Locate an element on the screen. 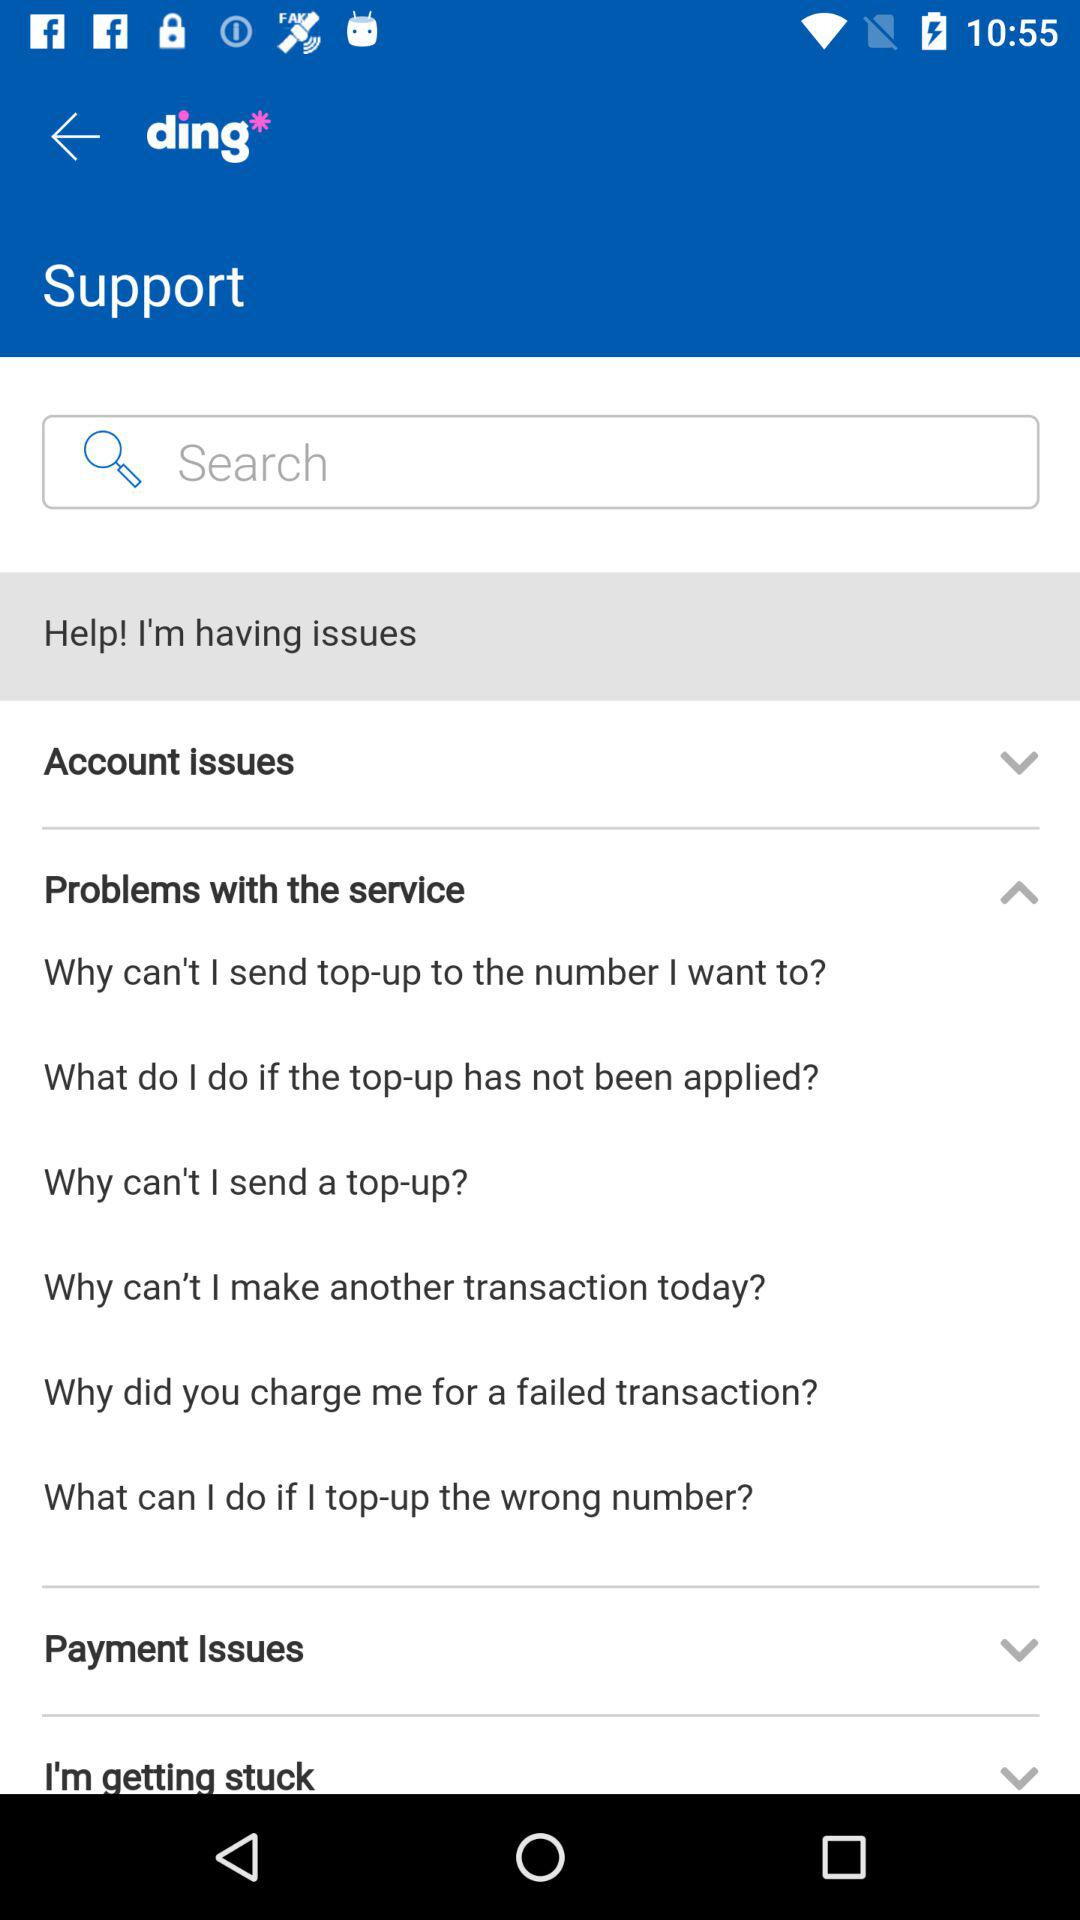  go back is located at coordinates (74, 136).